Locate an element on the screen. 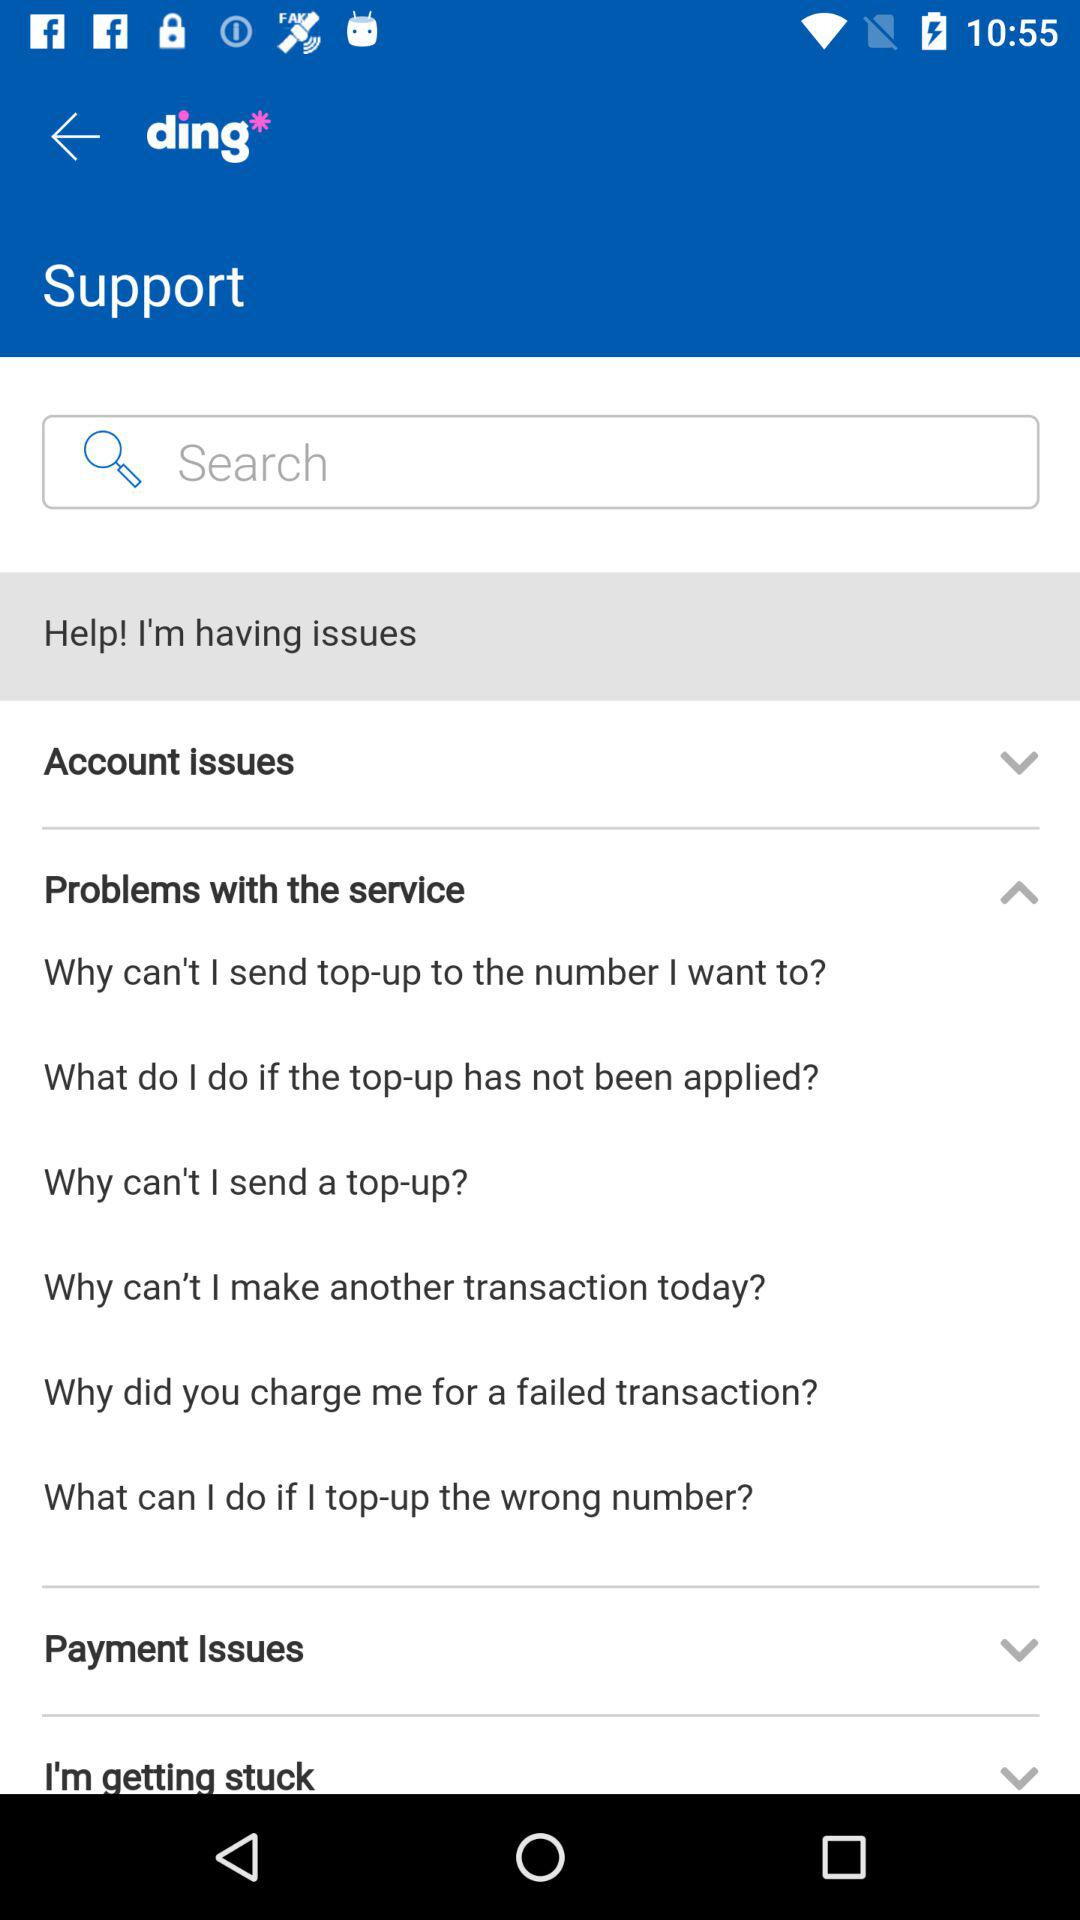  go back is located at coordinates (74, 136).